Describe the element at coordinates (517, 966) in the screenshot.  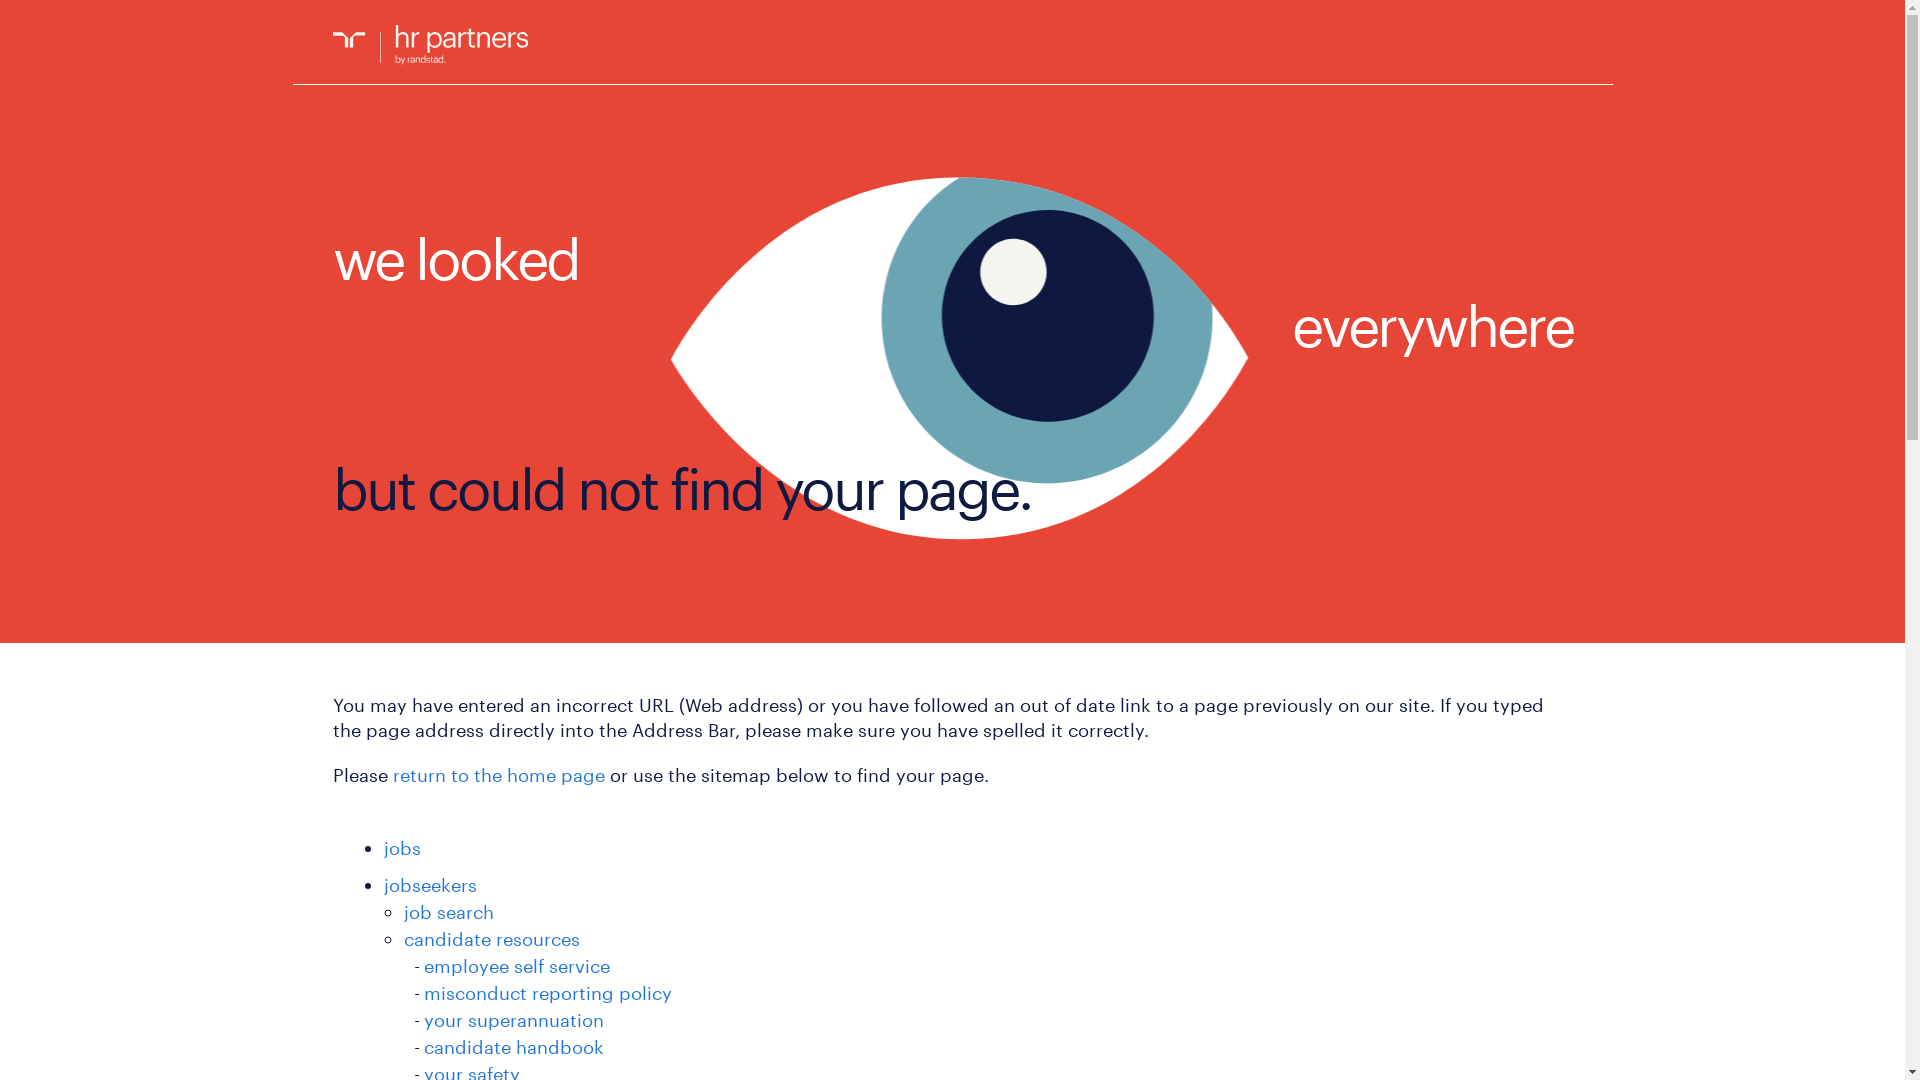
I see `employee self service` at that location.